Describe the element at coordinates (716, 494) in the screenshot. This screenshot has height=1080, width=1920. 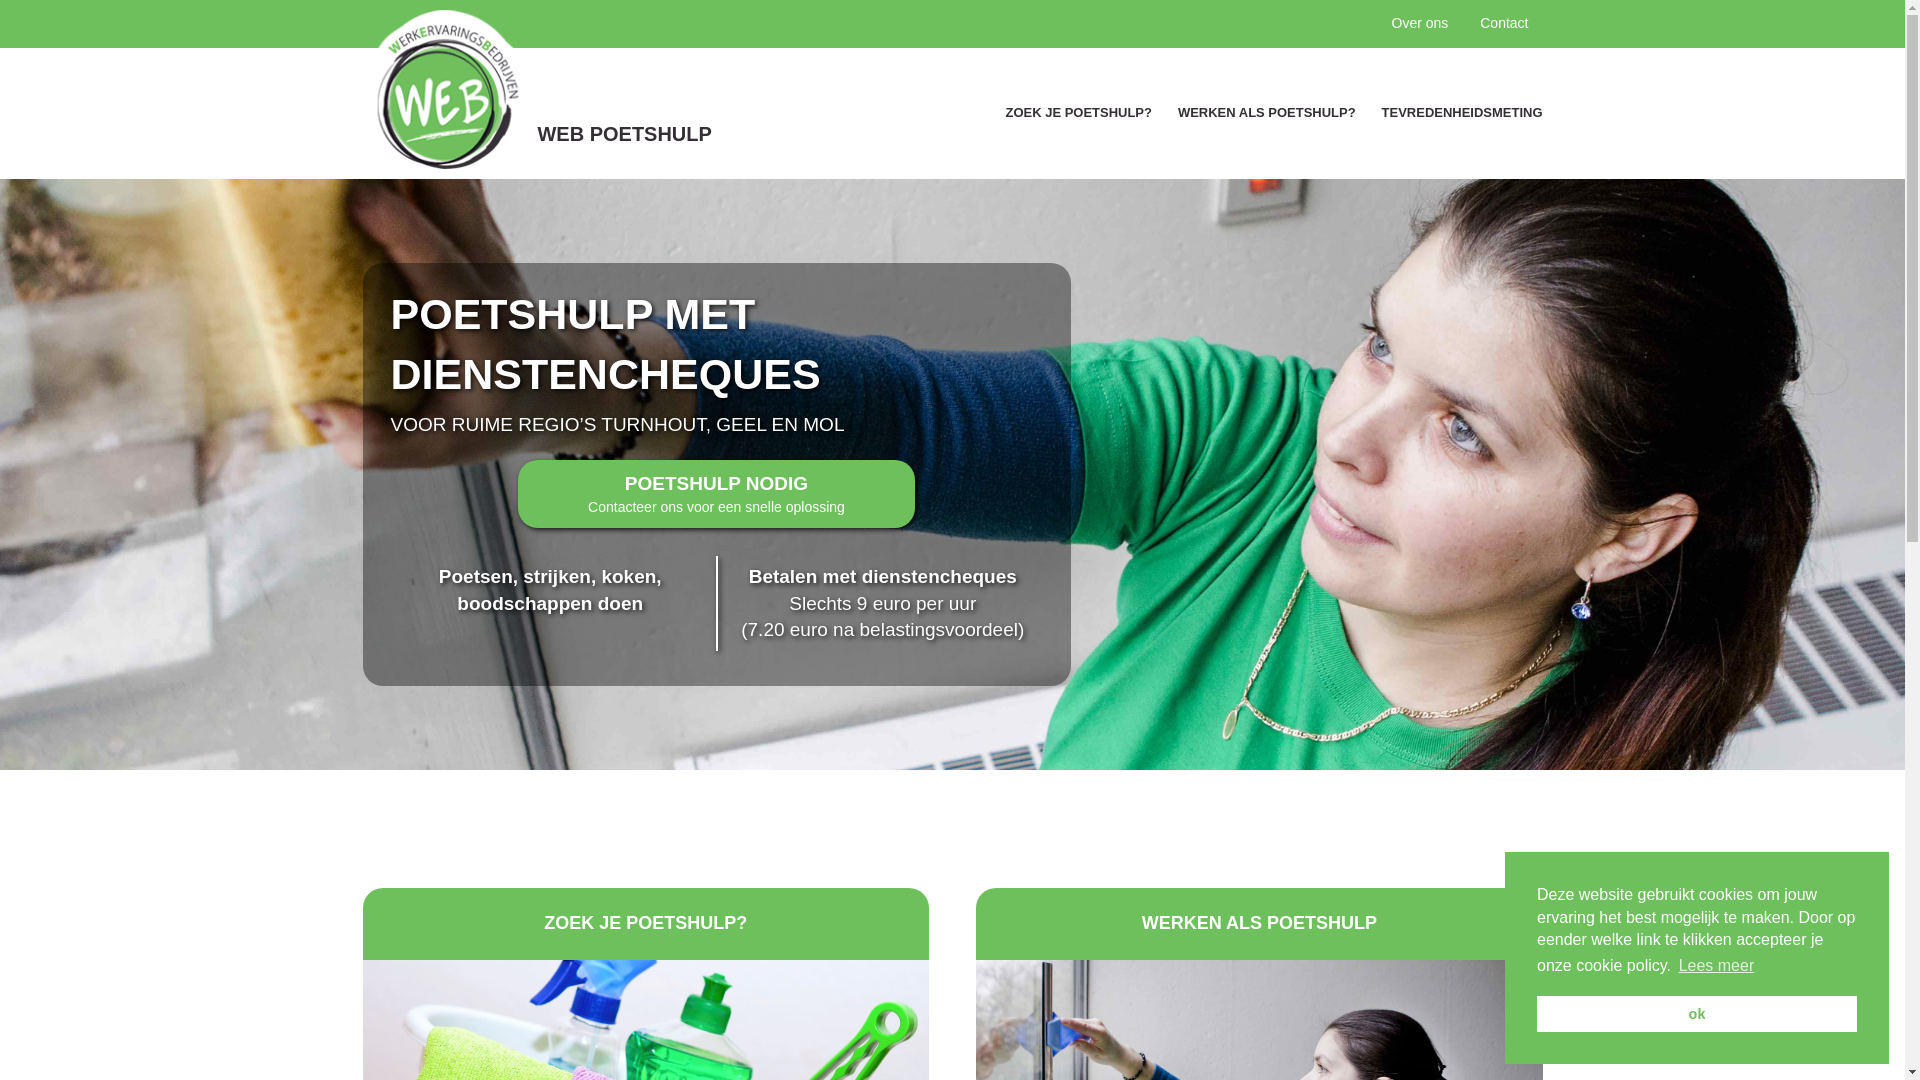
I see `POETSHULP NODIG
Contacteer ons voor een snelle oplossing` at that location.